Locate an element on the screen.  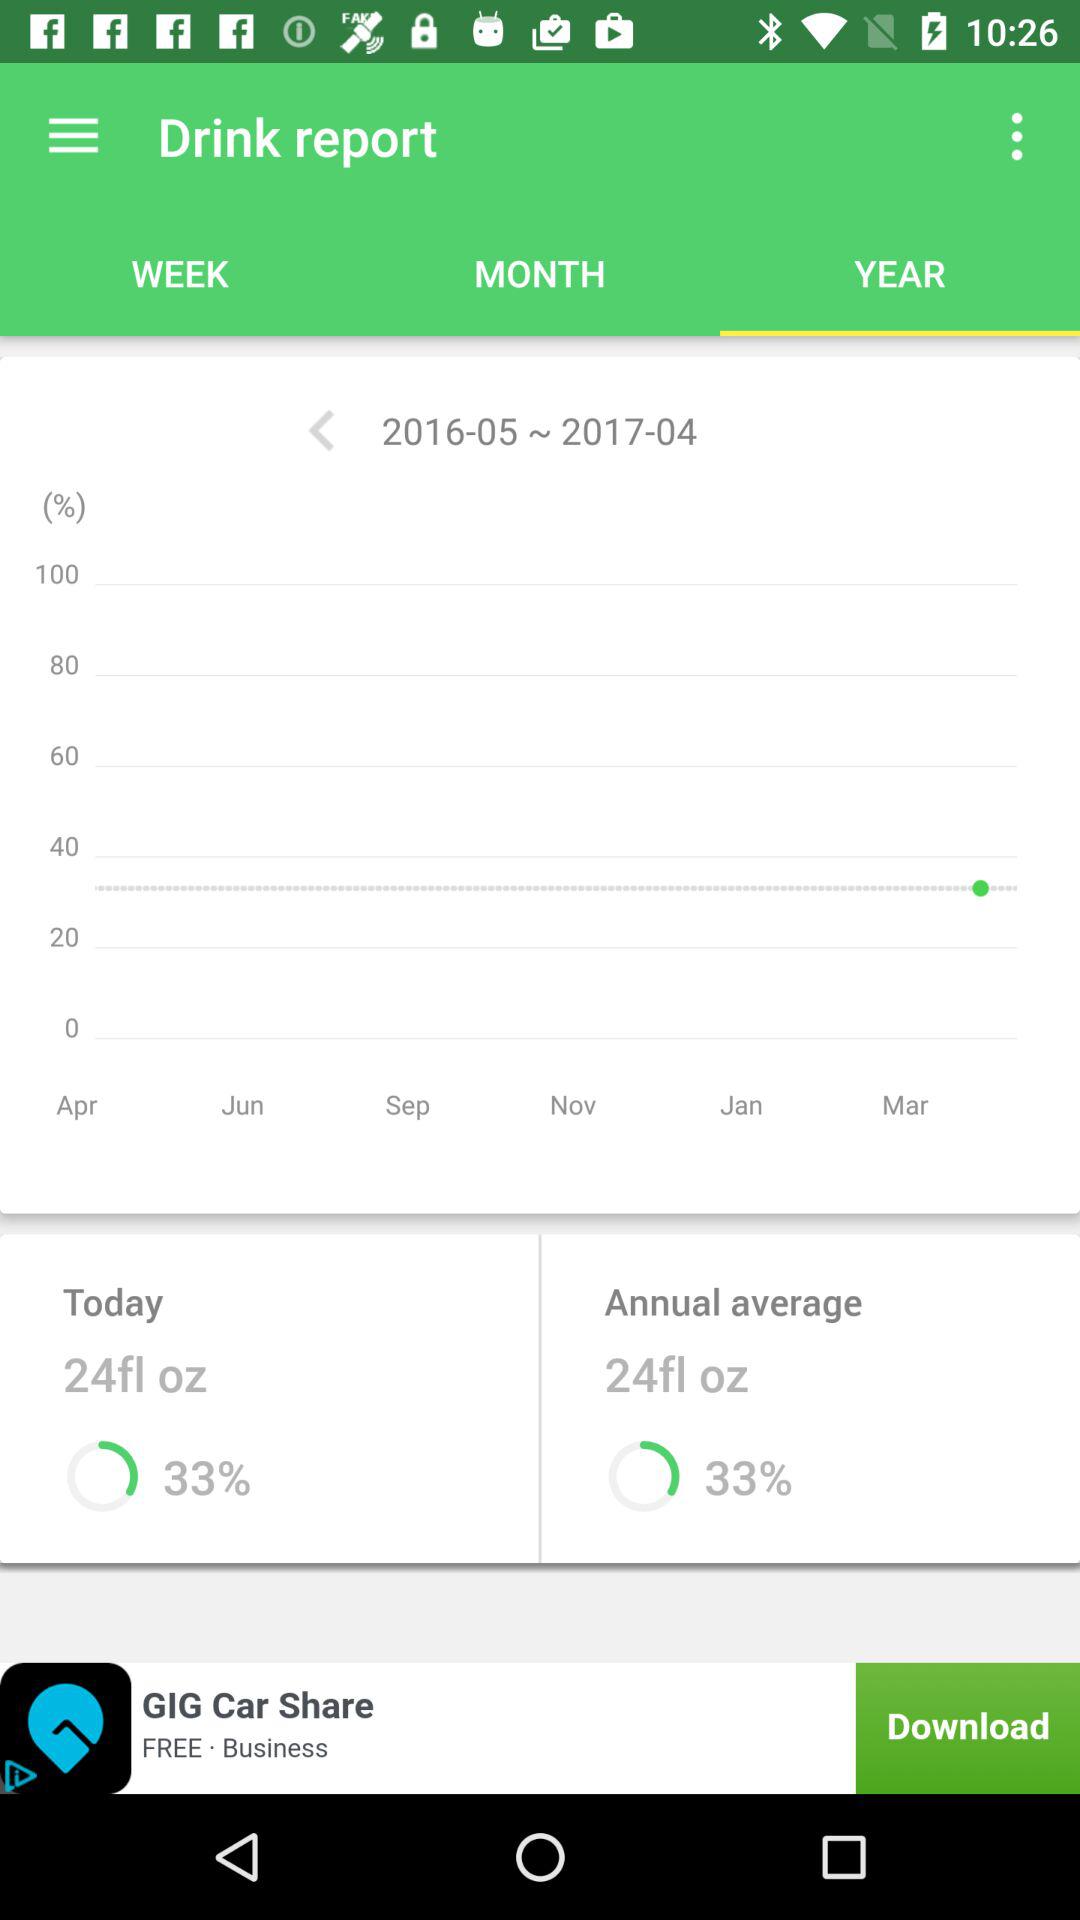
button to open up main menu is located at coordinates (74, 136).